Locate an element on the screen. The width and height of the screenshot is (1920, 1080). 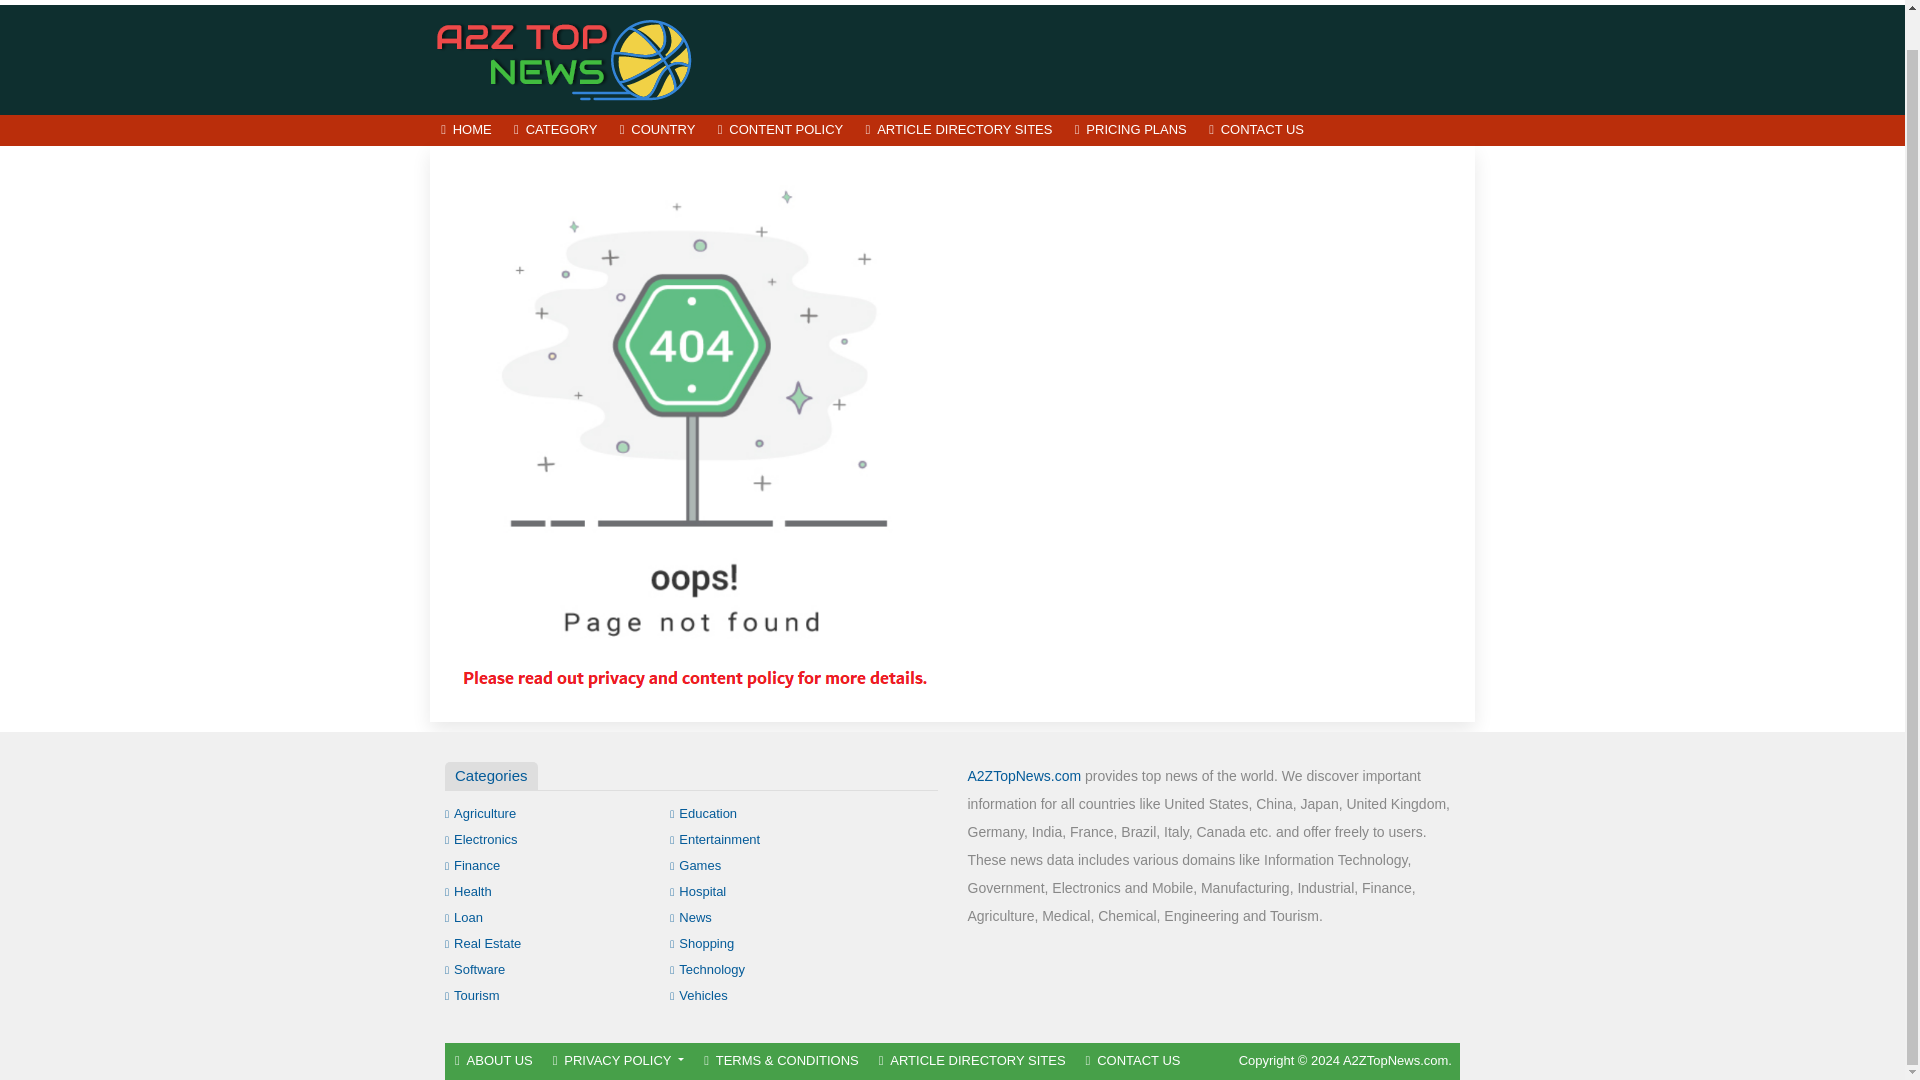
CATEGORY is located at coordinates (556, 130).